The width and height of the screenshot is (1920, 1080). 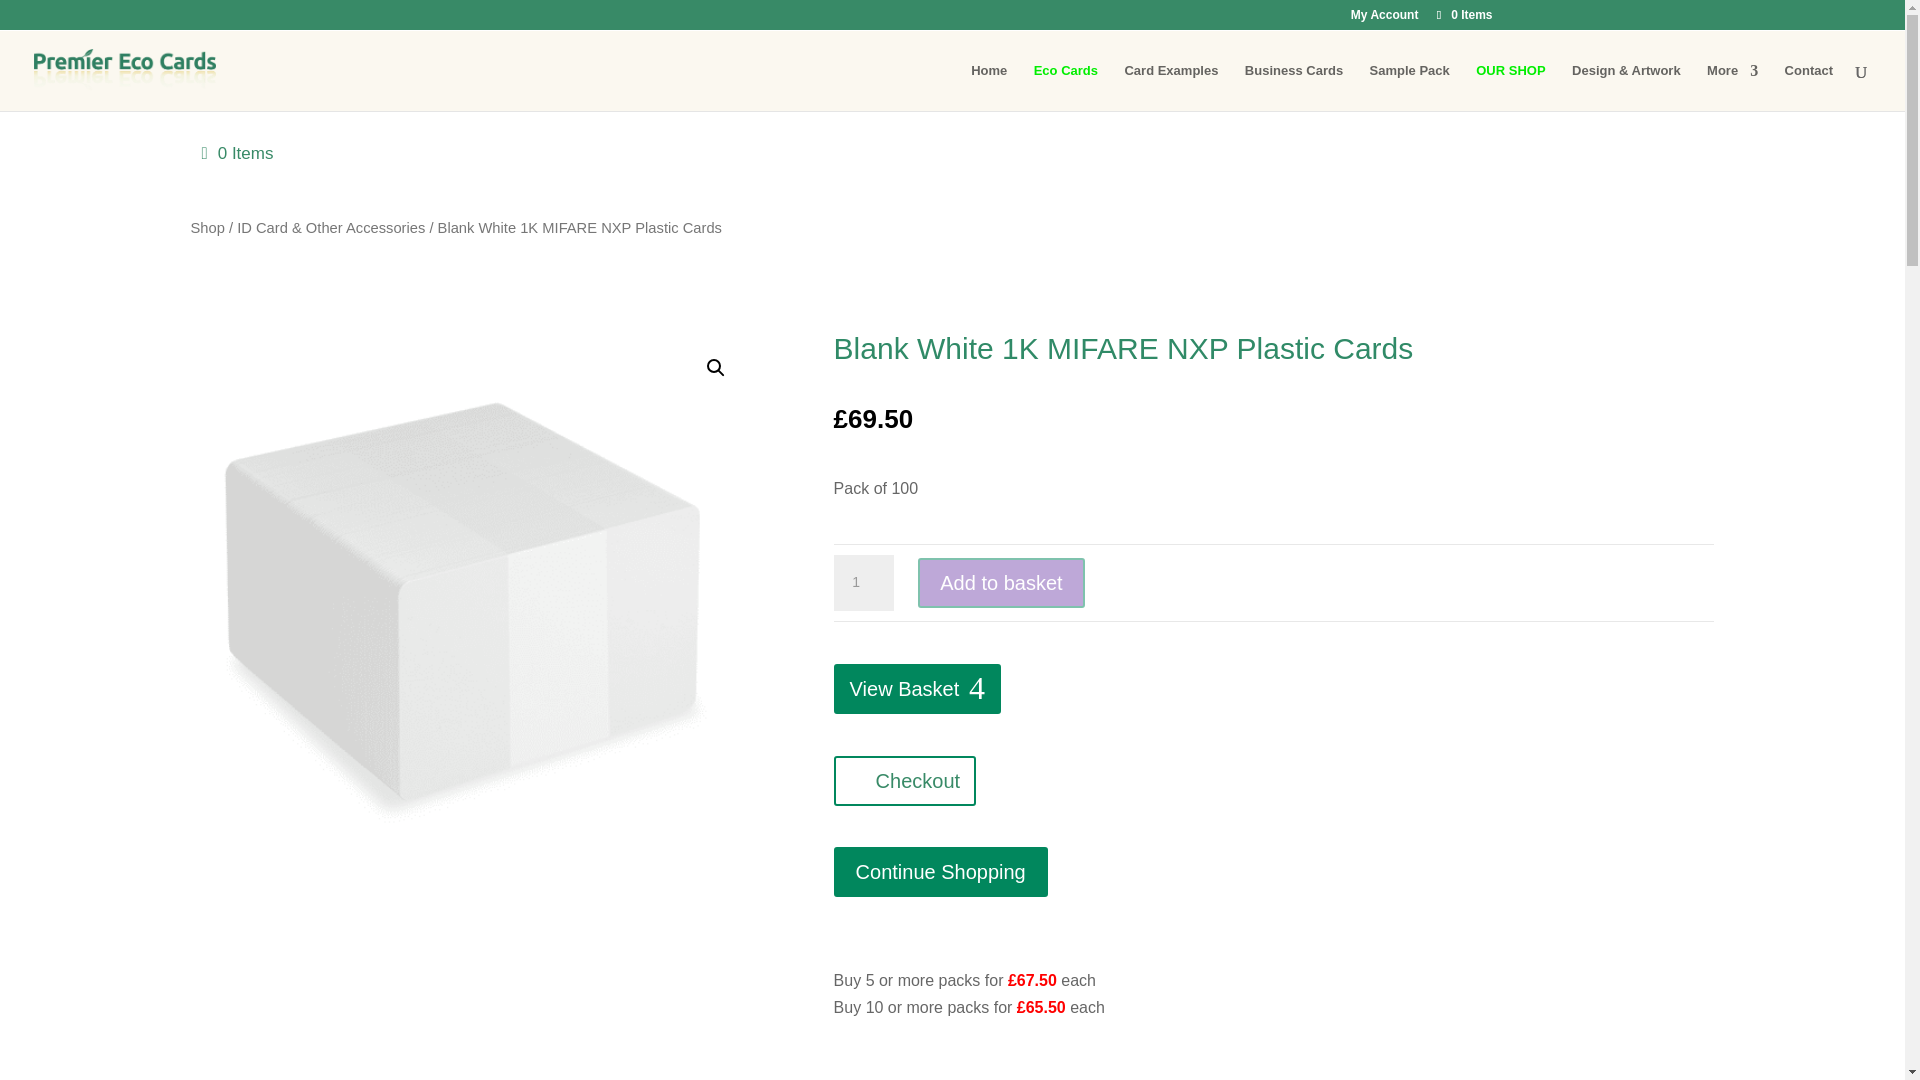 What do you see at coordinates (940, 872) in the screenshot?
I see `Continue Shopping` at bounding box center [940, 872].